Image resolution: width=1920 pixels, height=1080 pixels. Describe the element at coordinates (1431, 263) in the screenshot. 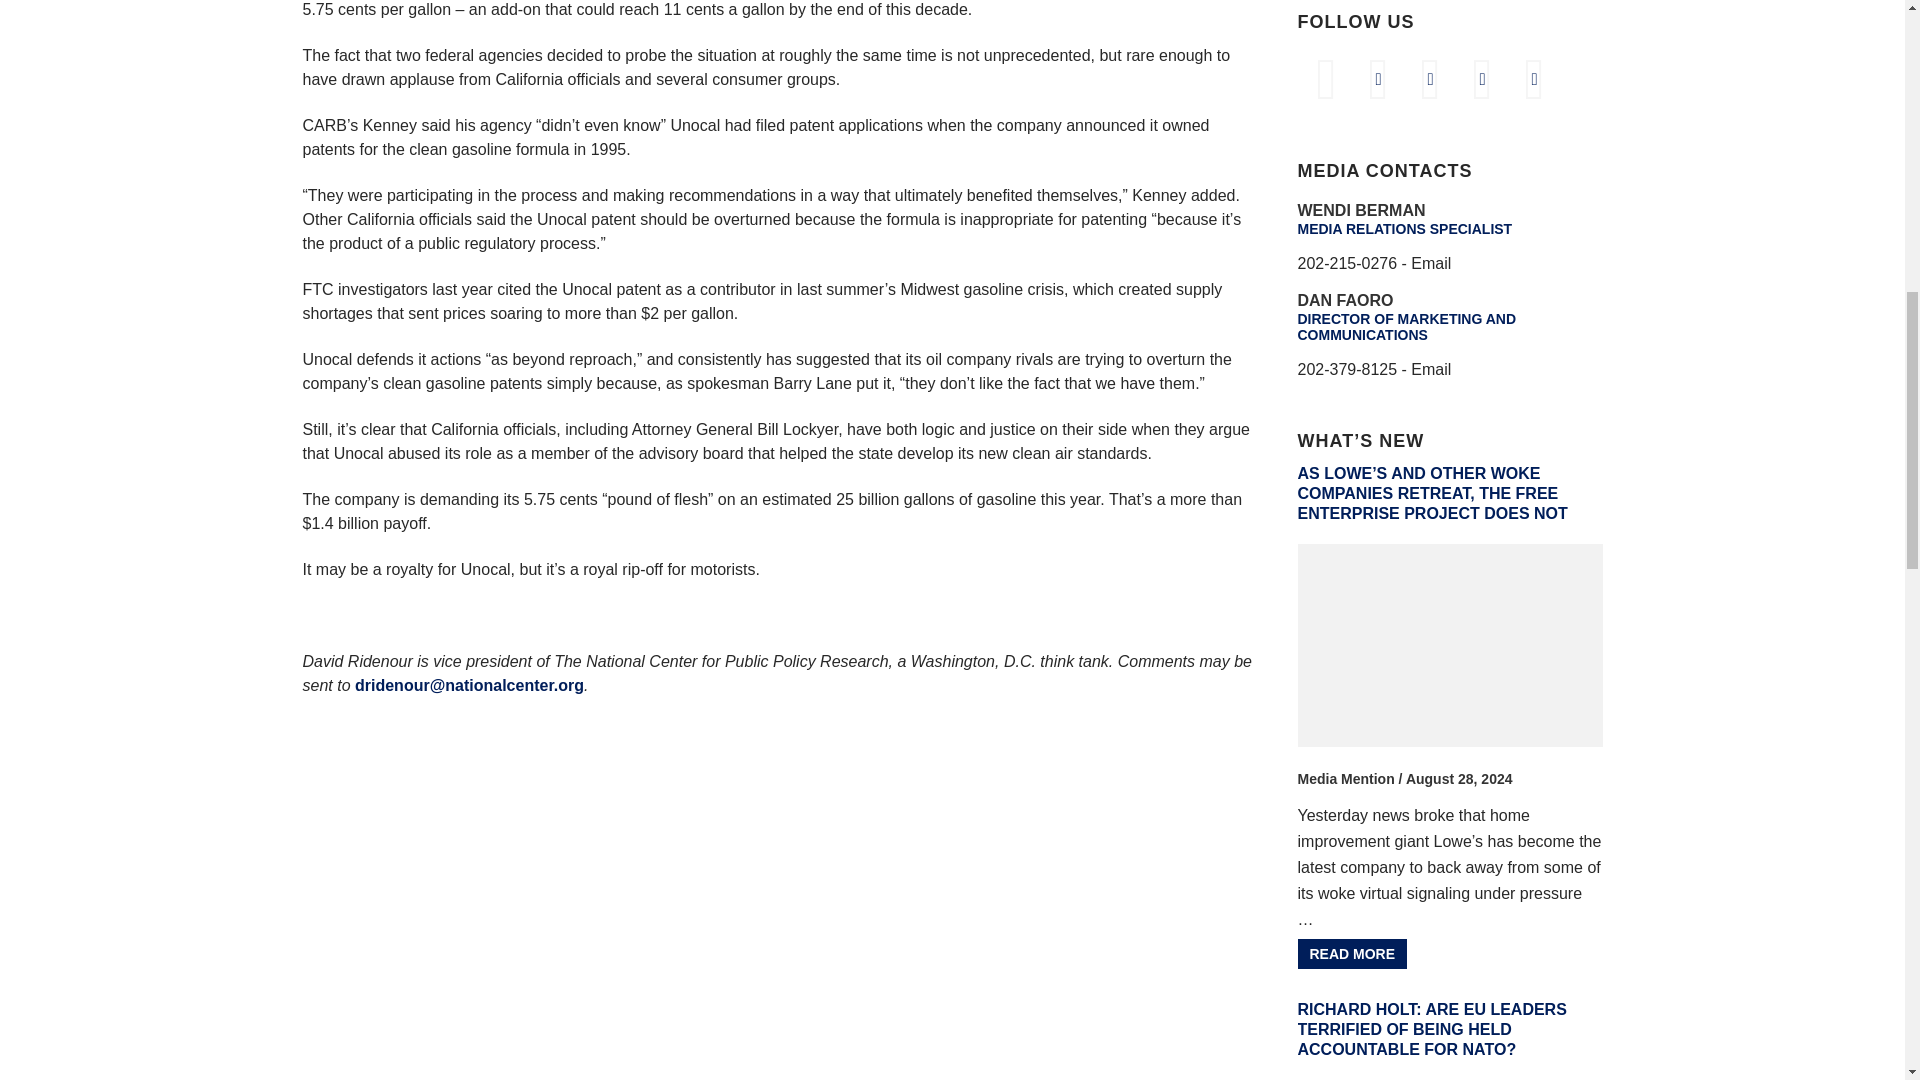

I see `Email` at that location.